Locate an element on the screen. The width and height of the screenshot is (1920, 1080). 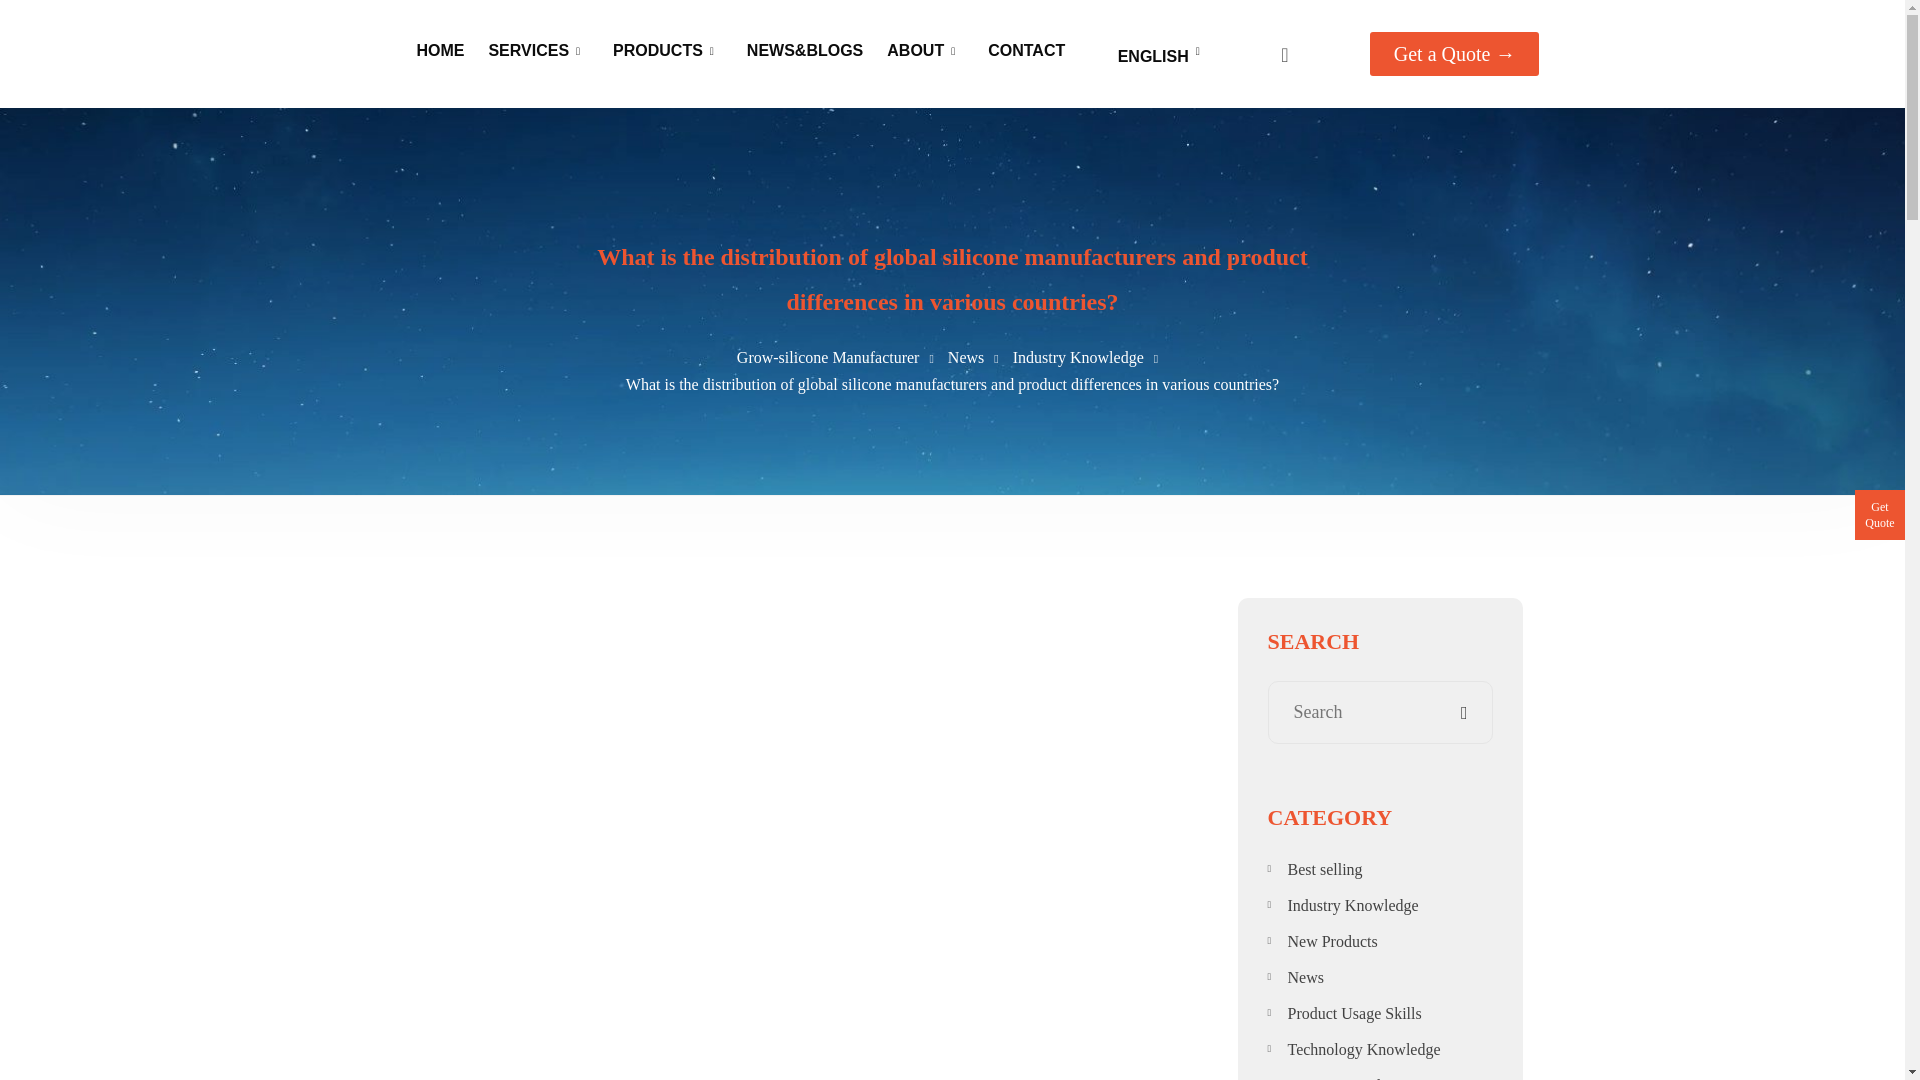
One-Stop Service For Custom Silicone Products is located at coordinates (440, 50).